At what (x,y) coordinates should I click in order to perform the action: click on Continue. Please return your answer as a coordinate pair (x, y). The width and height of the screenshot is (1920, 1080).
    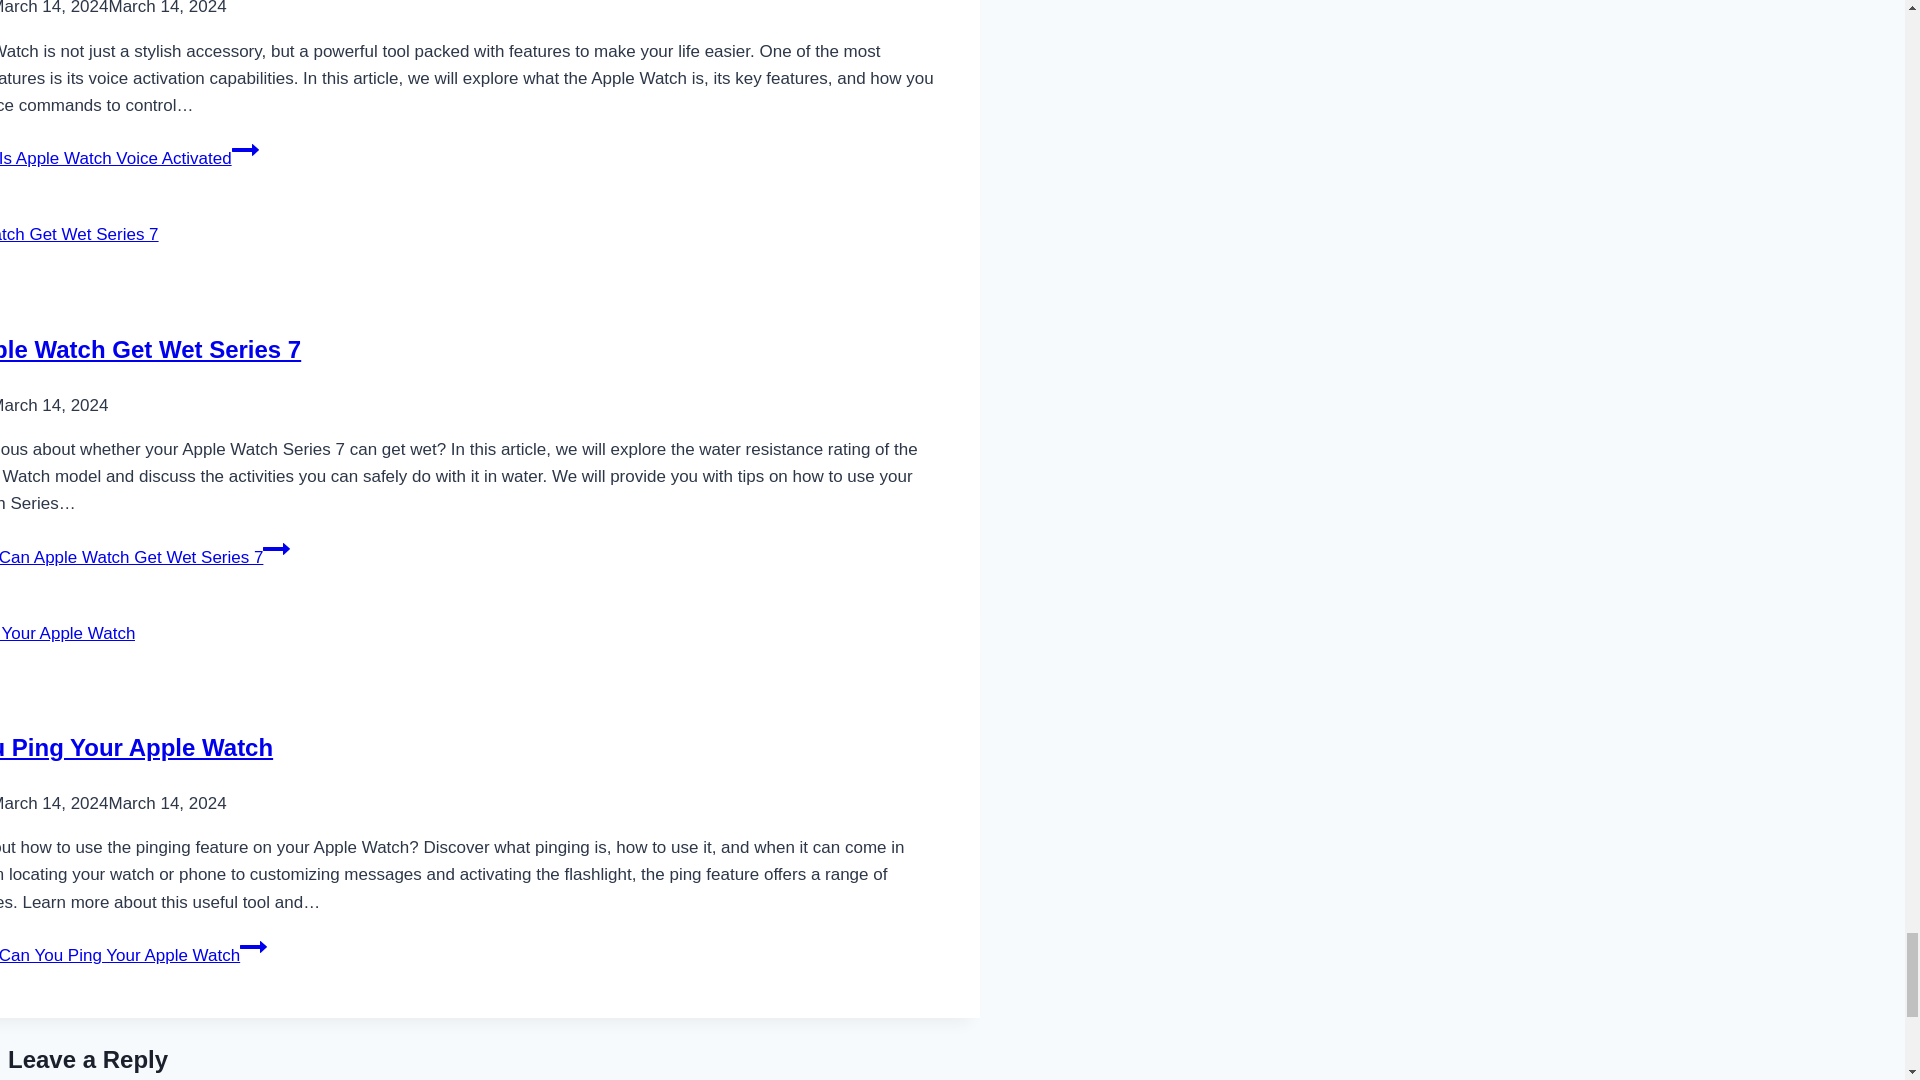
    Looking at the image, I should click on (246, 150).